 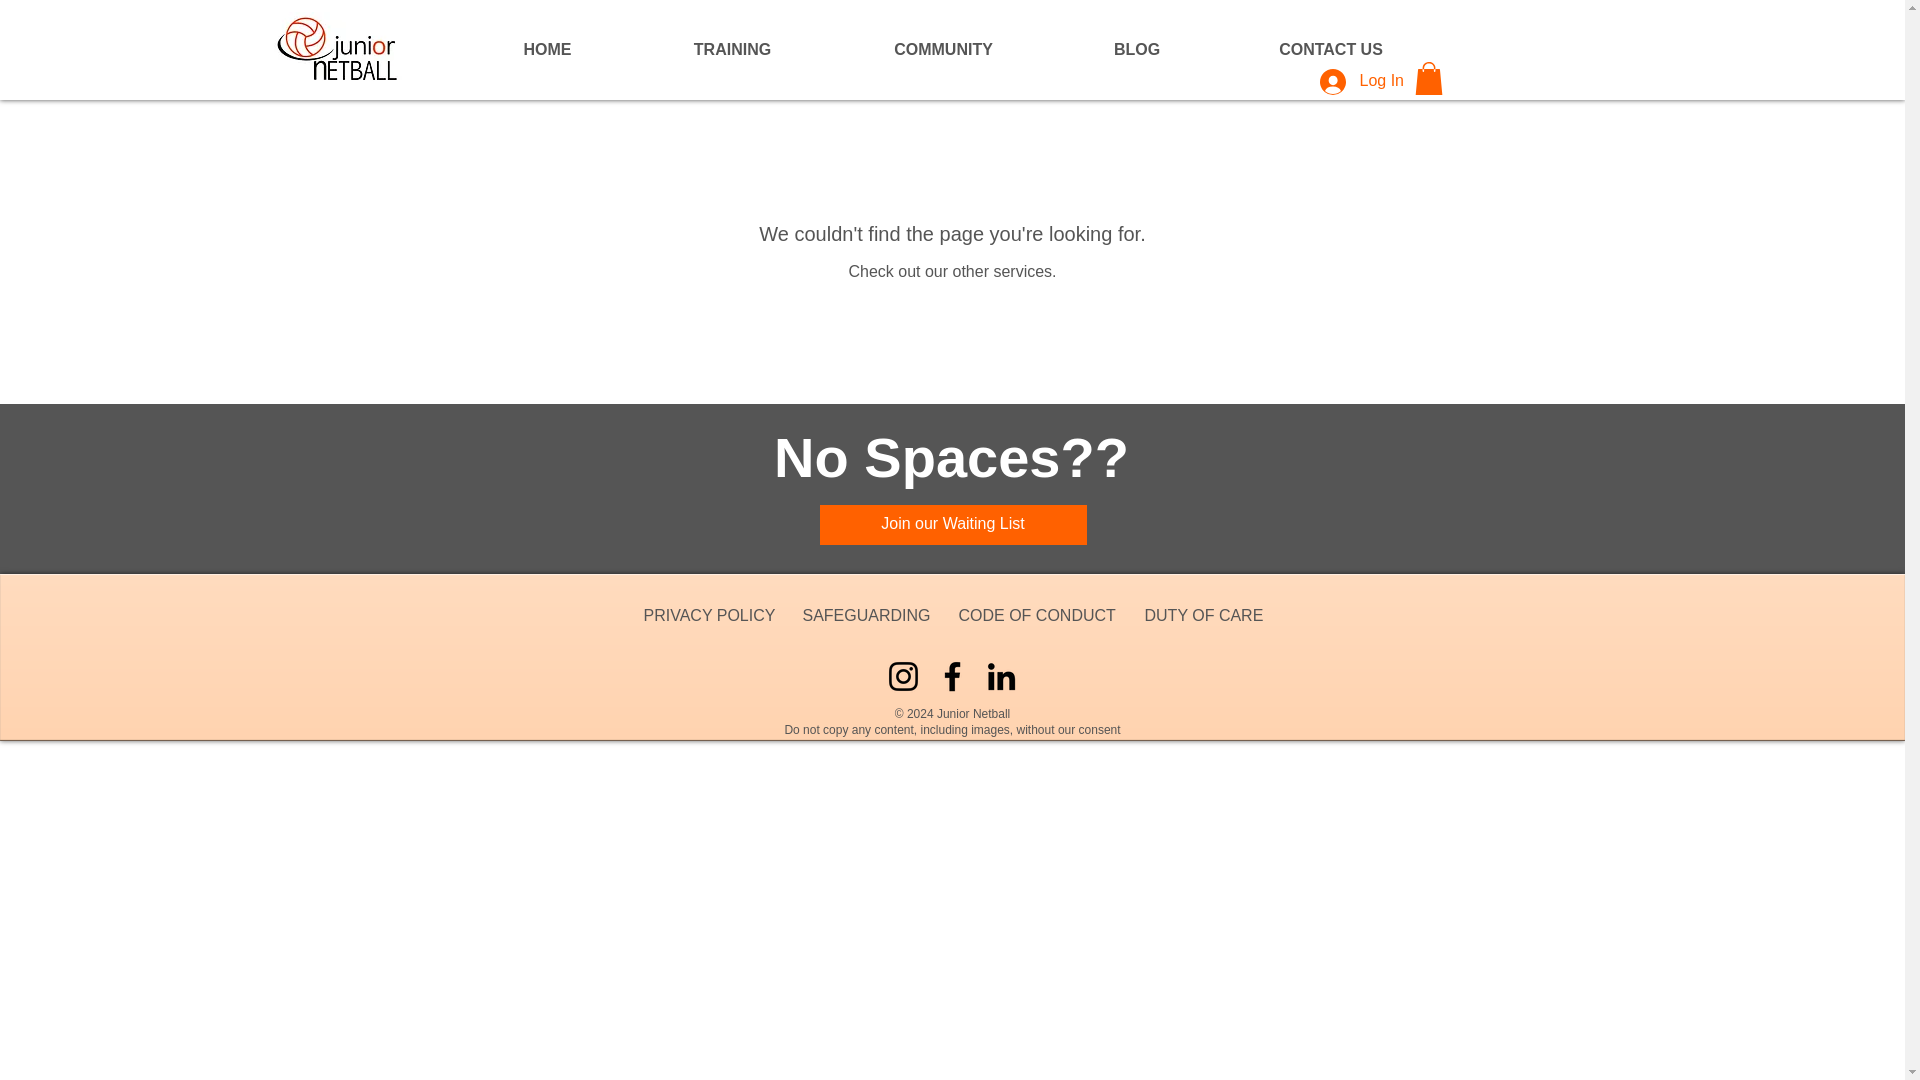 I want to click on CONTACT US, so click(x=1331, y=49).